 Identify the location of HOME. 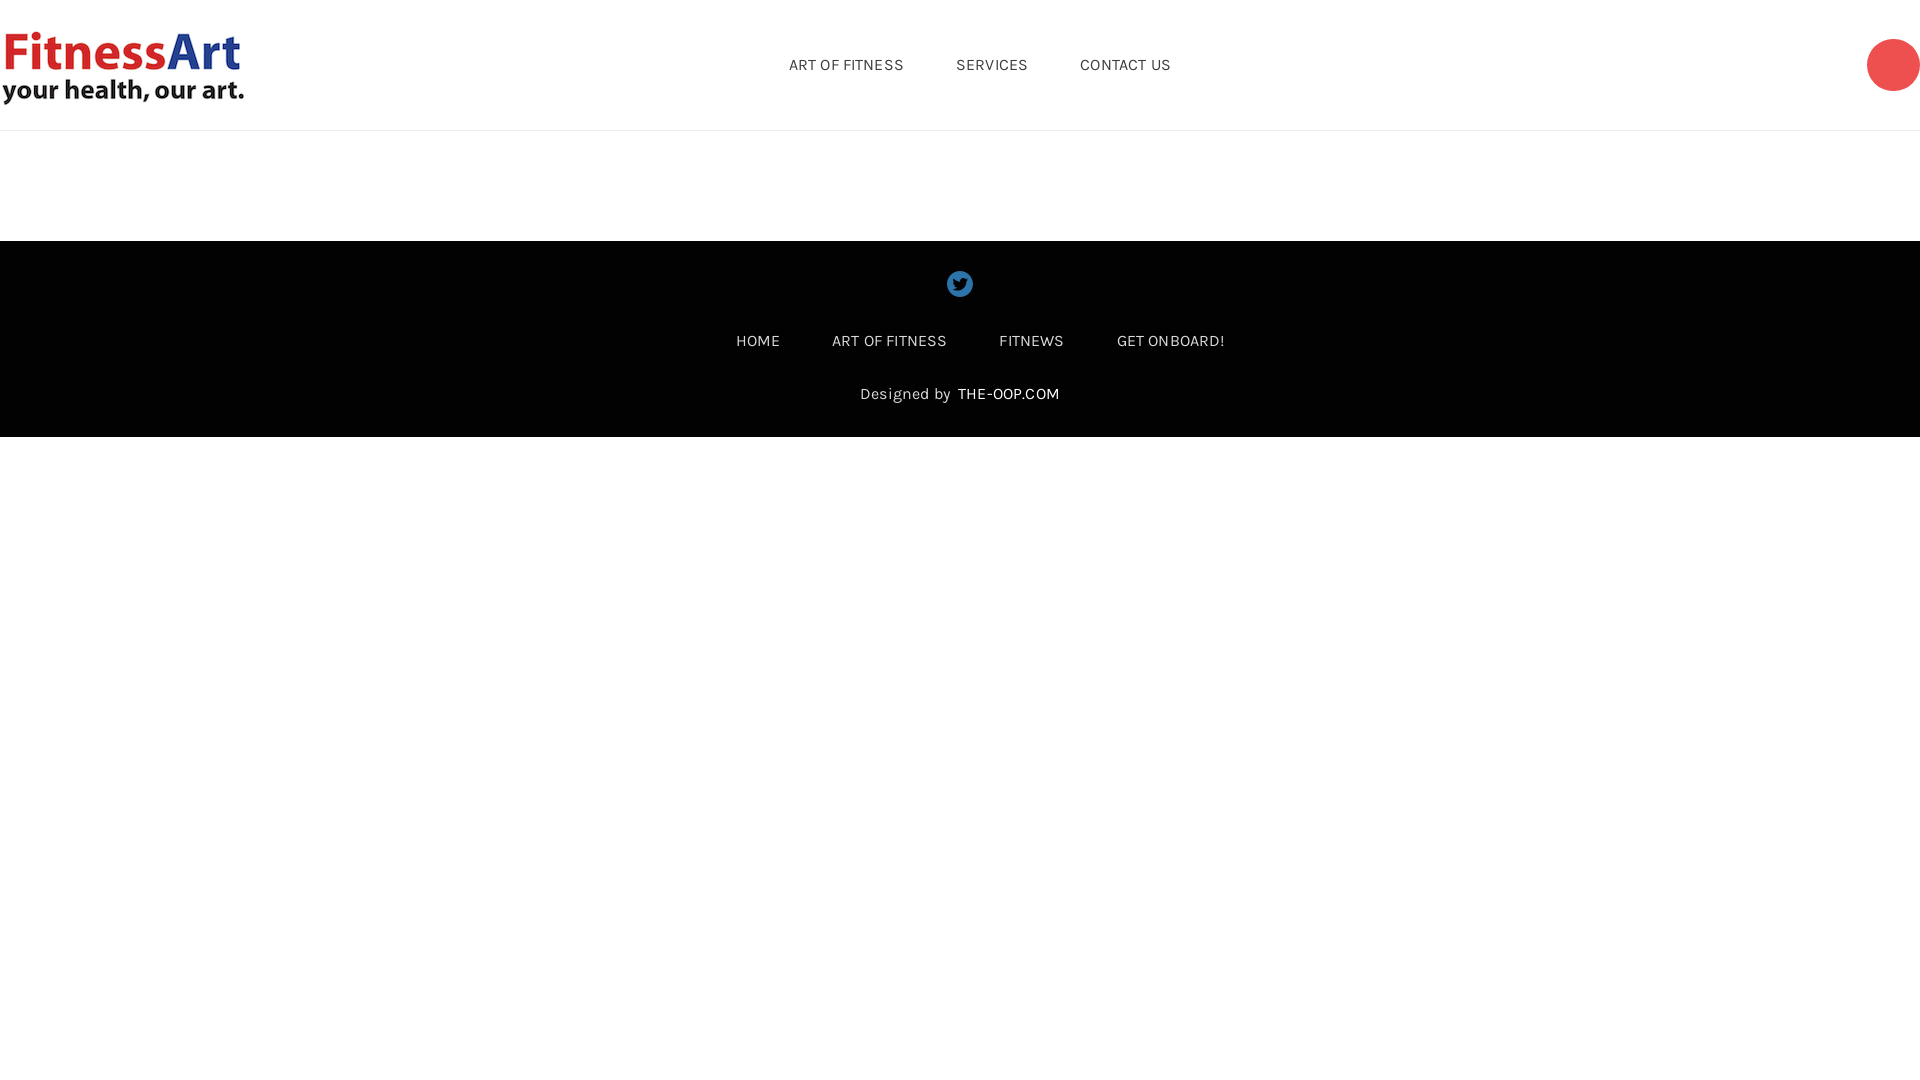
(758, 341).